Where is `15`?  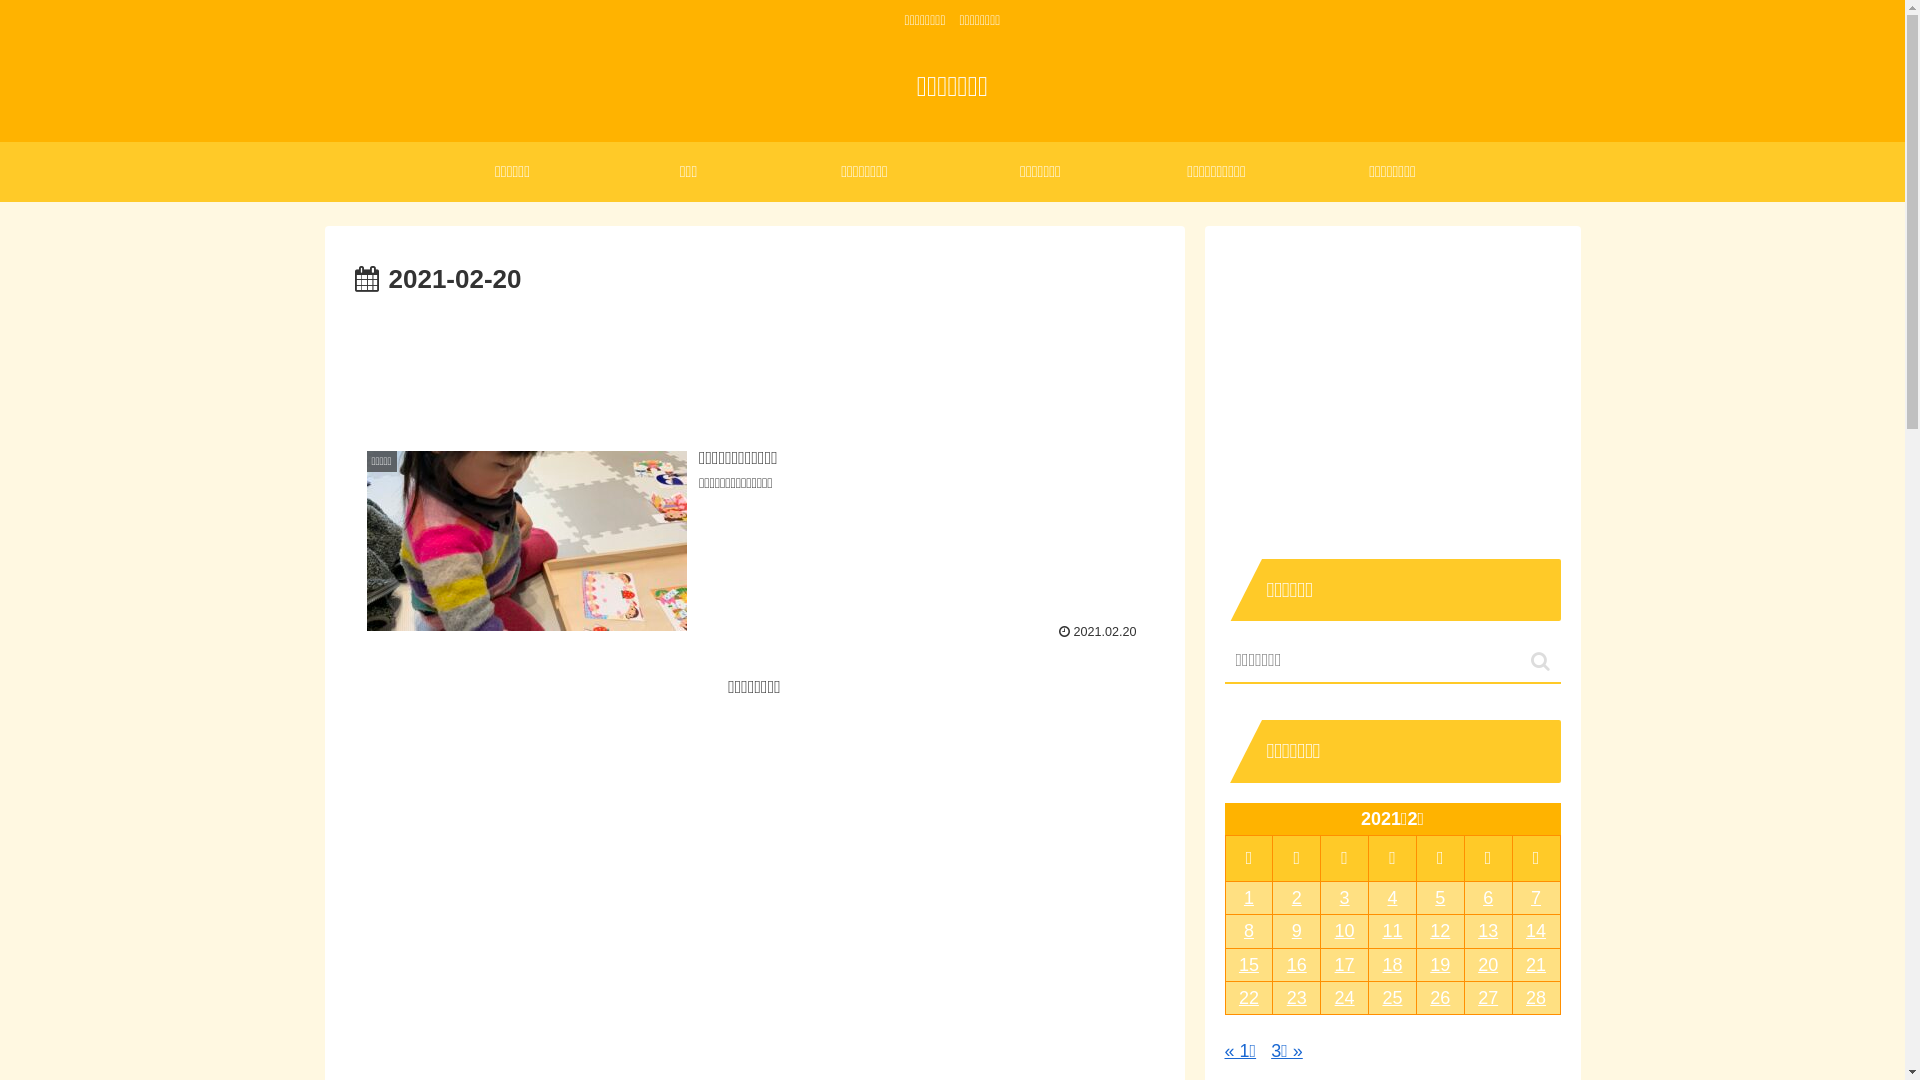 15 is located at coordinates (1250, 965).